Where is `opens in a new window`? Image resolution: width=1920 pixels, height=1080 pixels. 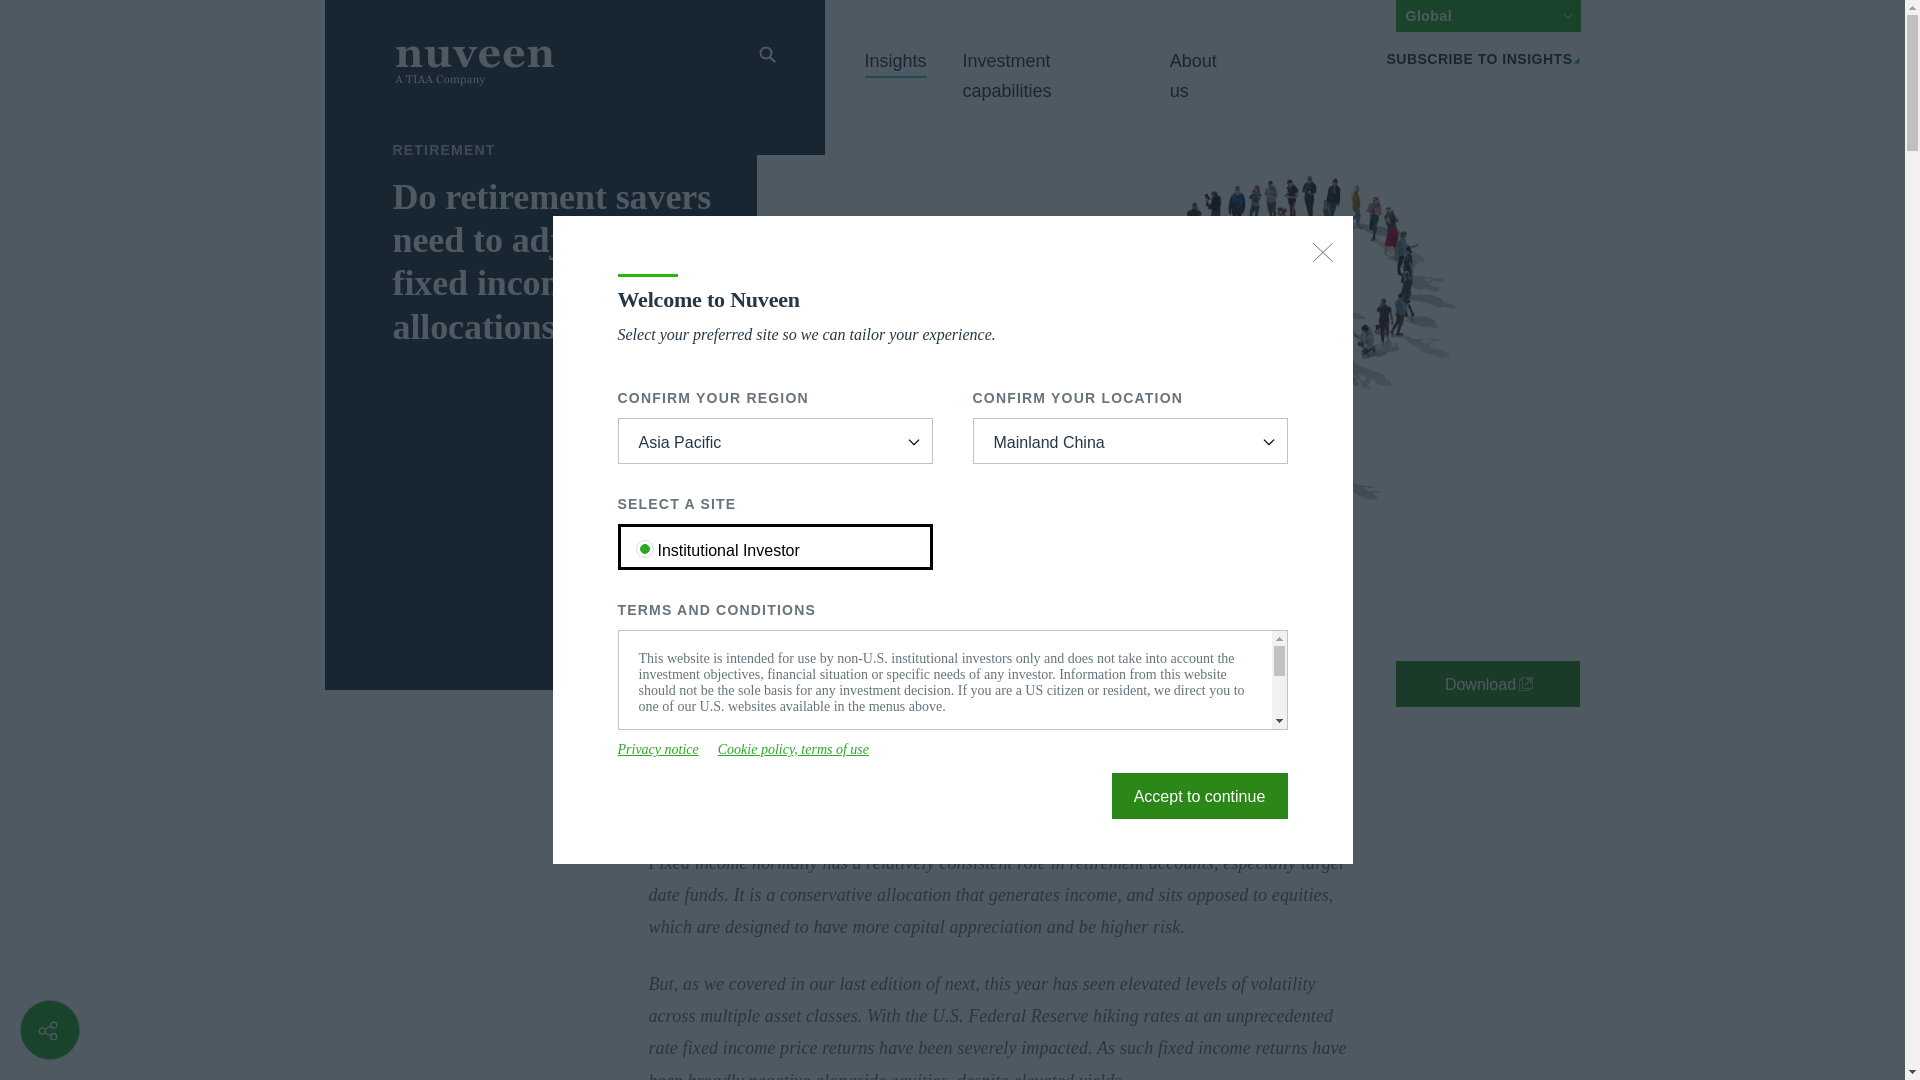
opens in a new window is located at coordinates (658, 750).